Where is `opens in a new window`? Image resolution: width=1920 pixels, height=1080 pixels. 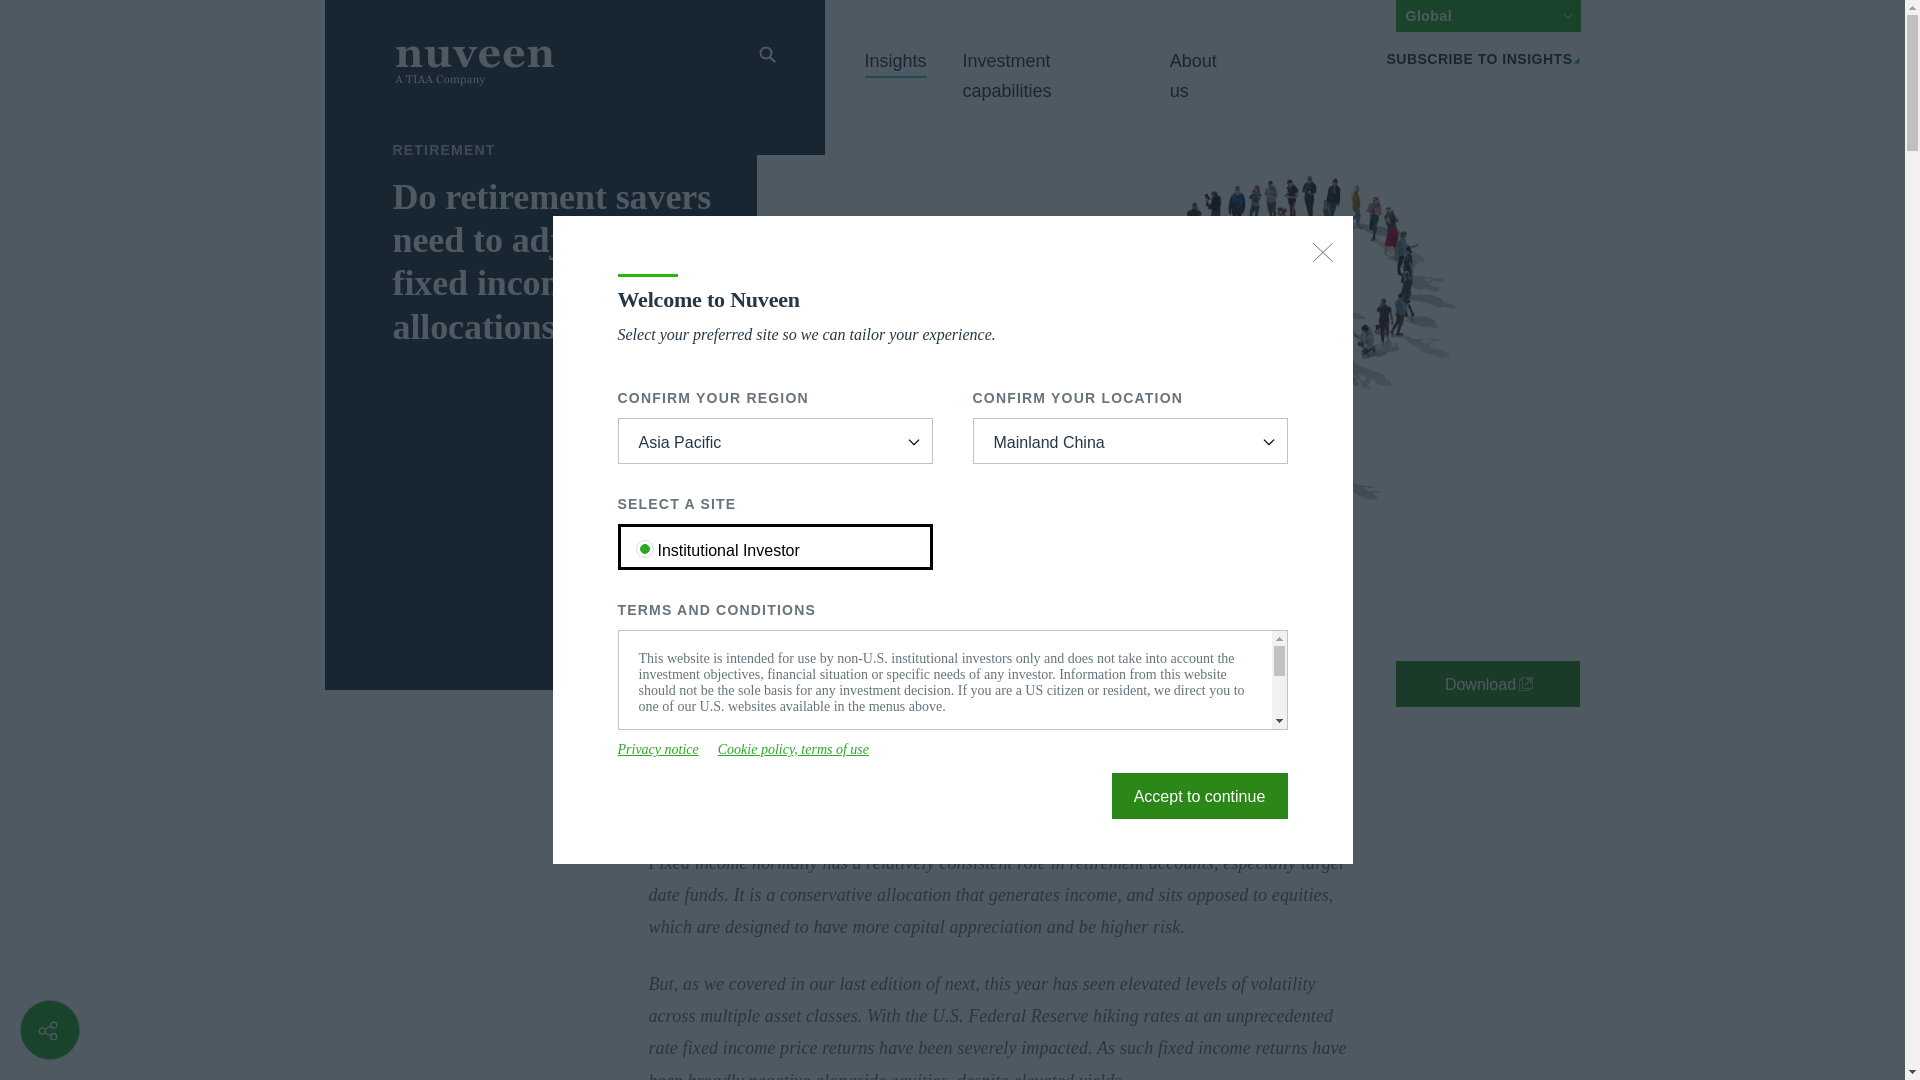
opens in a new window is located at coordinates (658, 750).